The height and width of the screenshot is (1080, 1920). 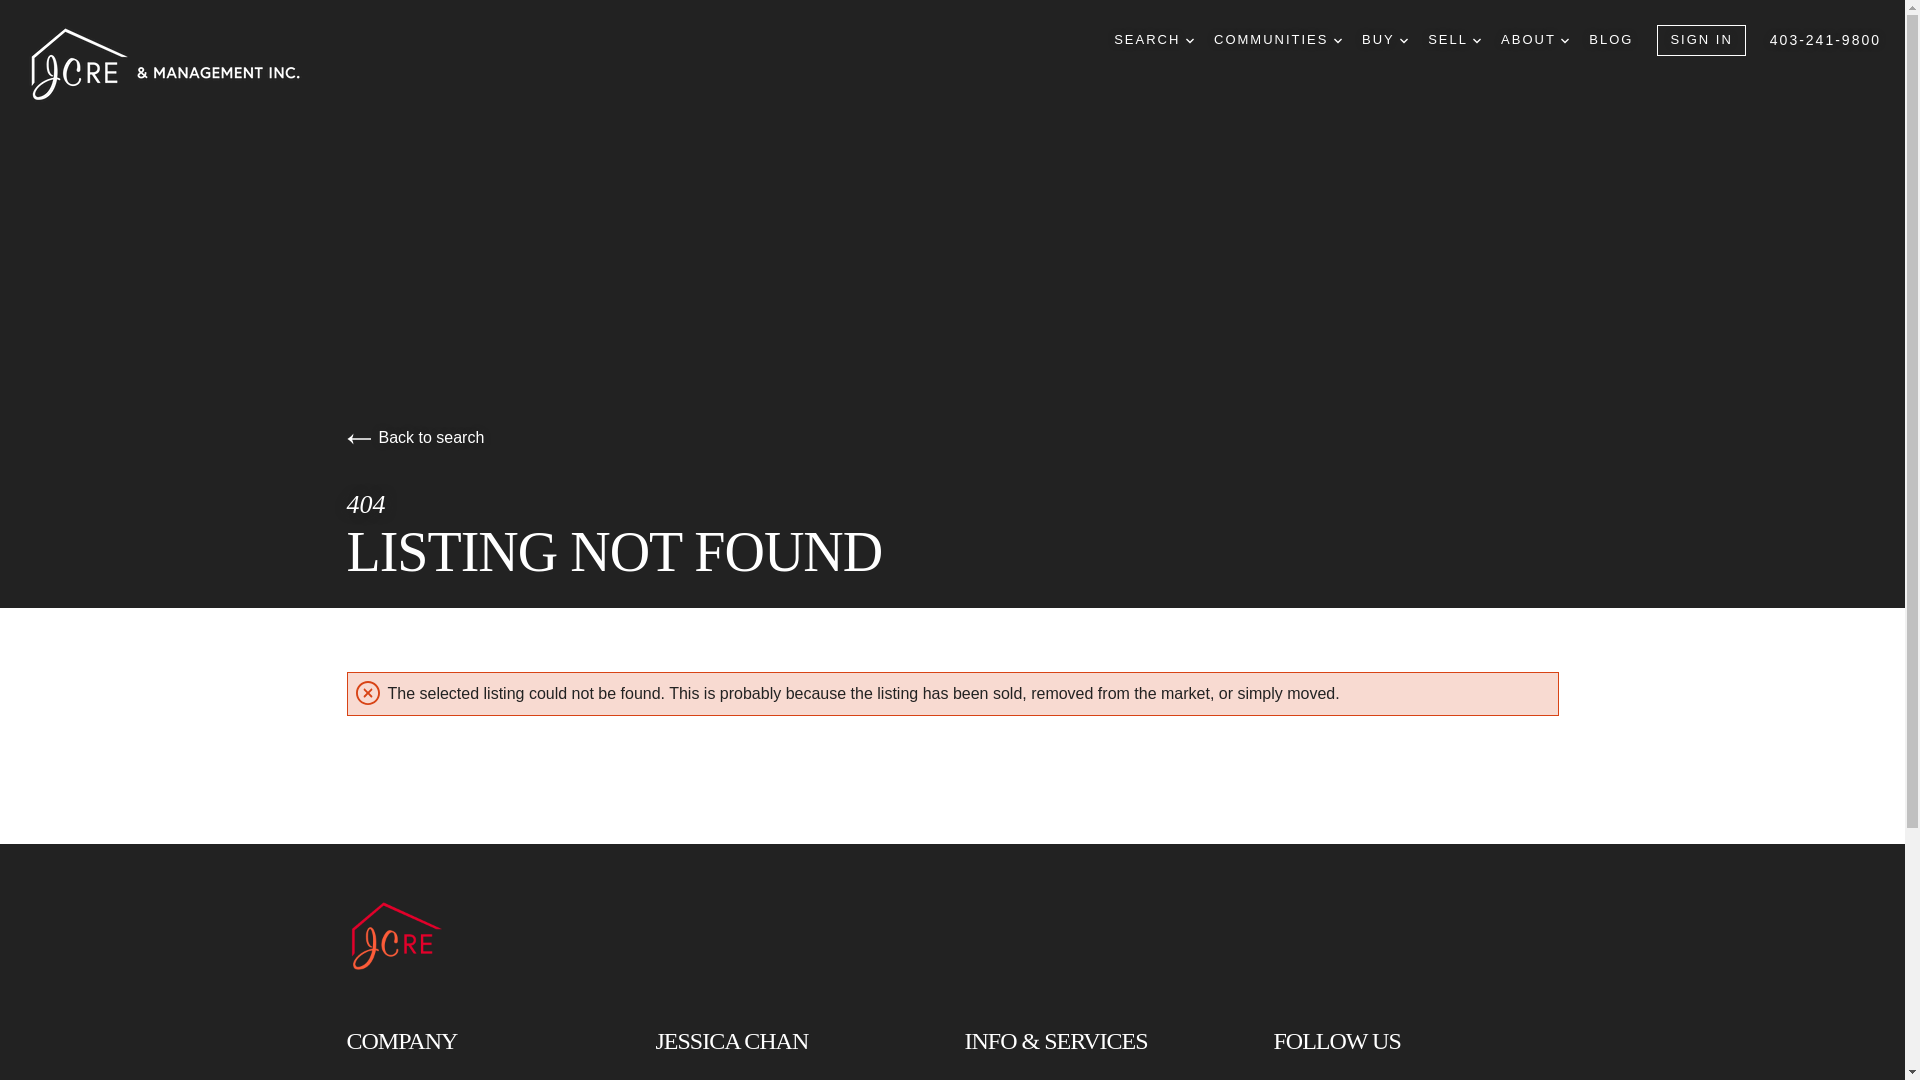 I want to click on DROPDOWN ARROW, so click(x=1338, y=40).